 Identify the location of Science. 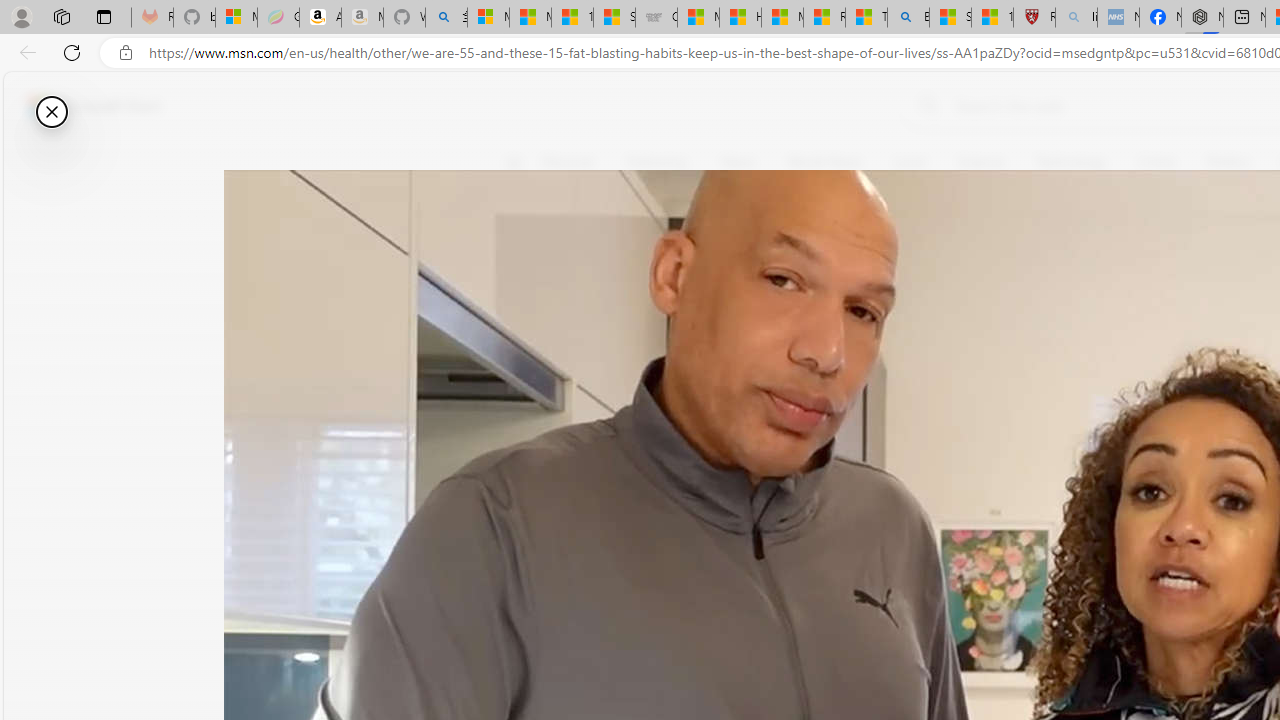
(980, 162).